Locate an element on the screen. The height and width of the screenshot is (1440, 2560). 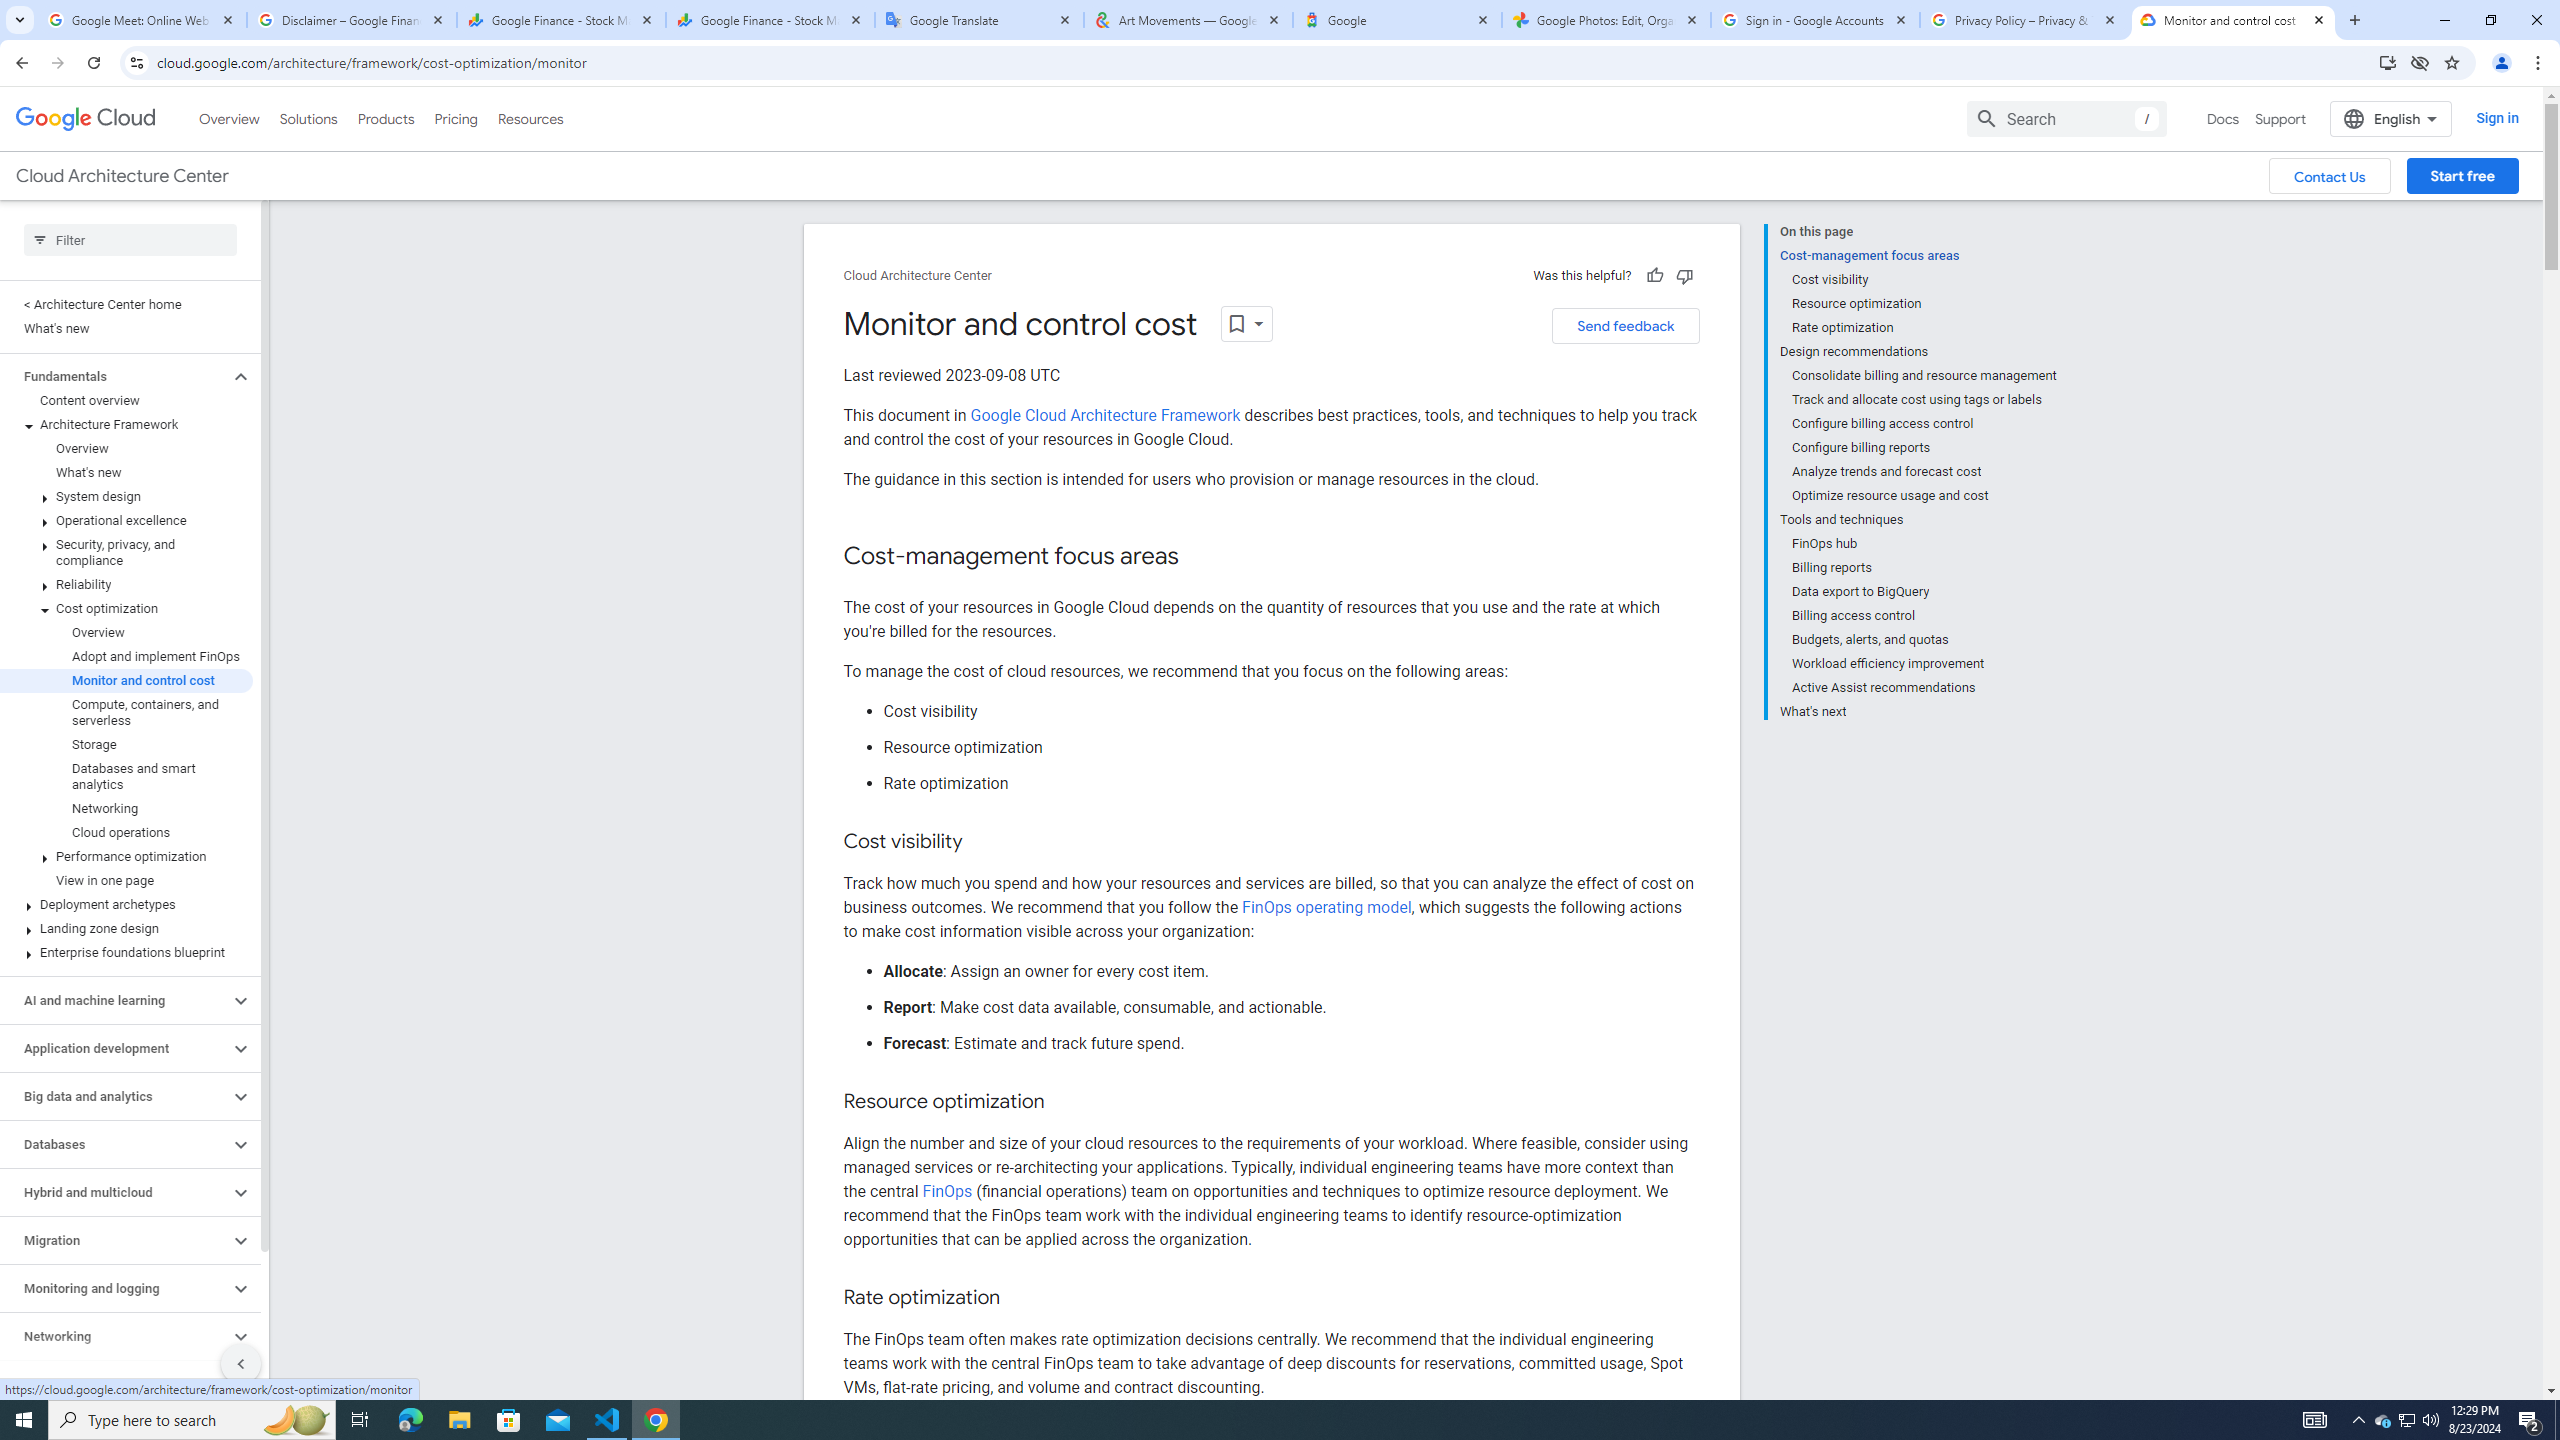
Copy link to this section: Rate optimization is located at coordinates (1020, 1298).